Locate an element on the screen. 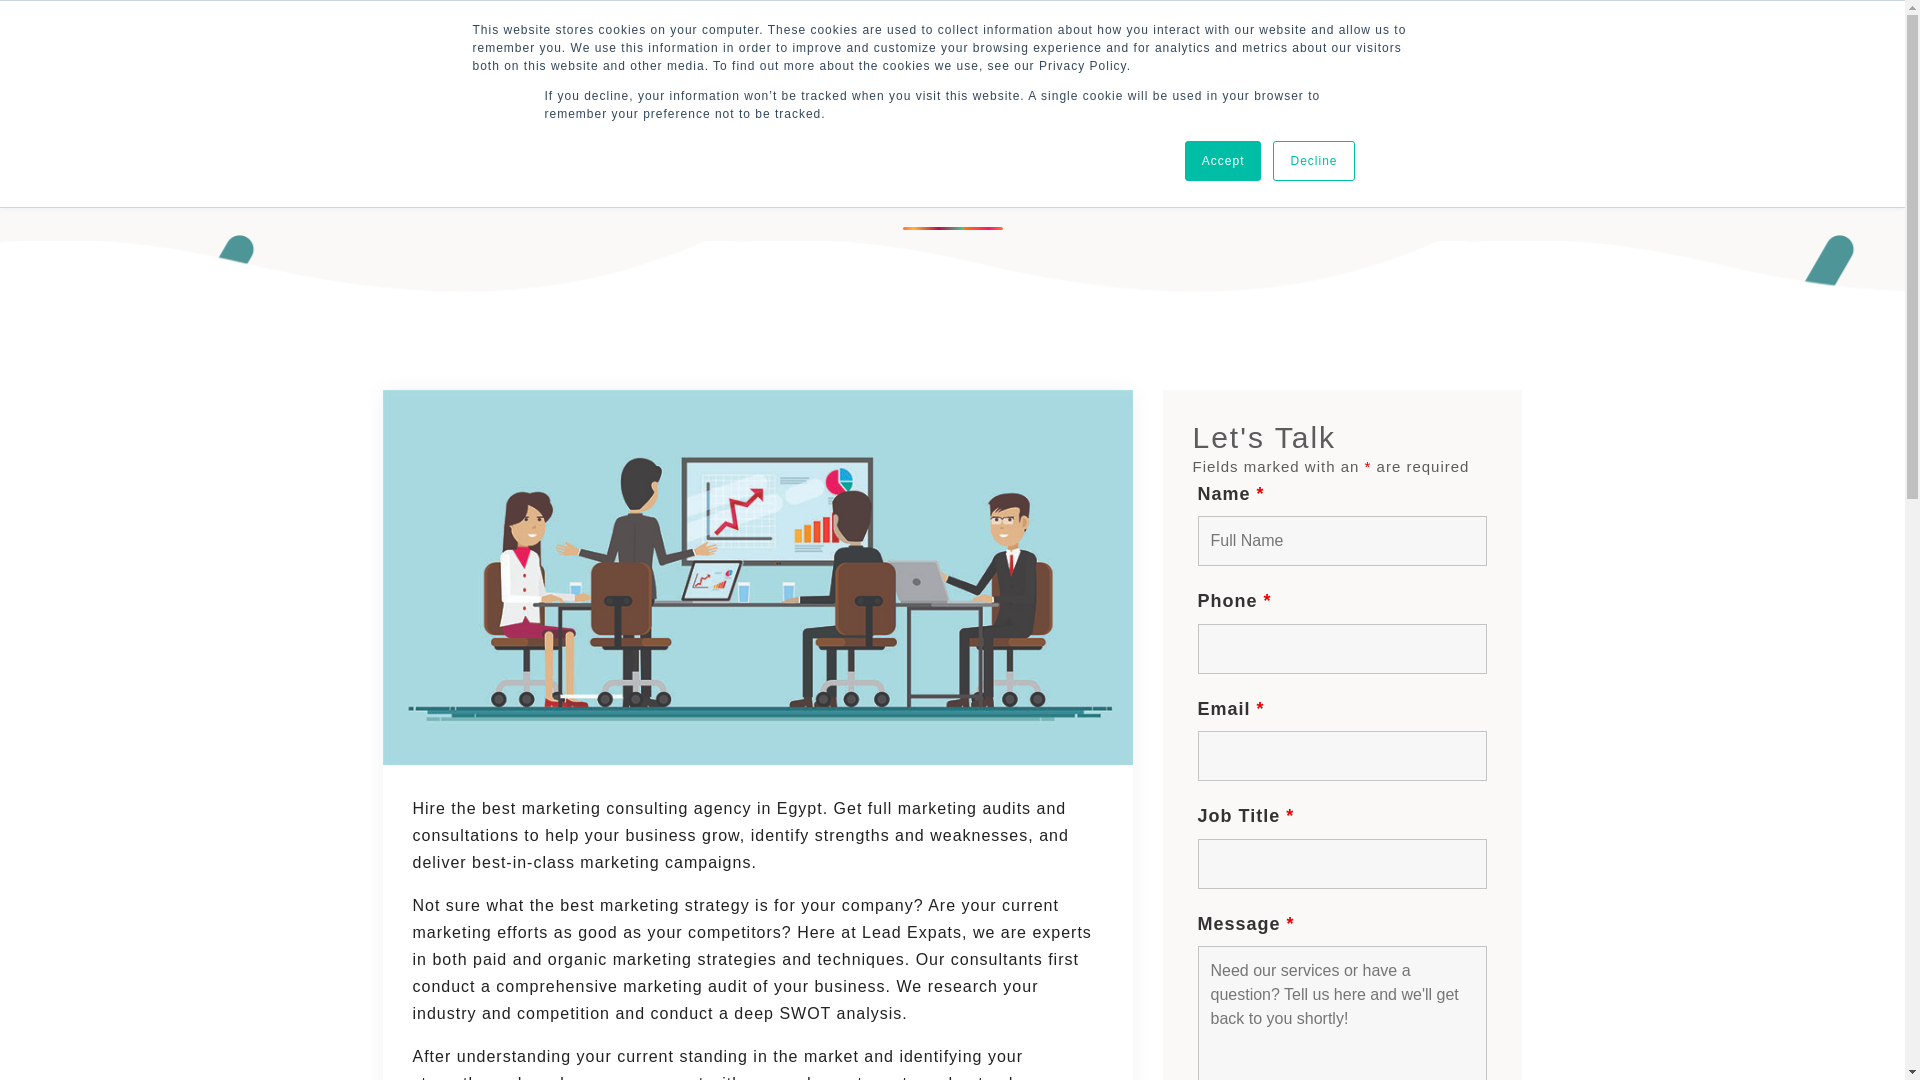 The height and width of the screenshot is (1080, 1920). CONTACT US is located at coordinates (1010, 56).